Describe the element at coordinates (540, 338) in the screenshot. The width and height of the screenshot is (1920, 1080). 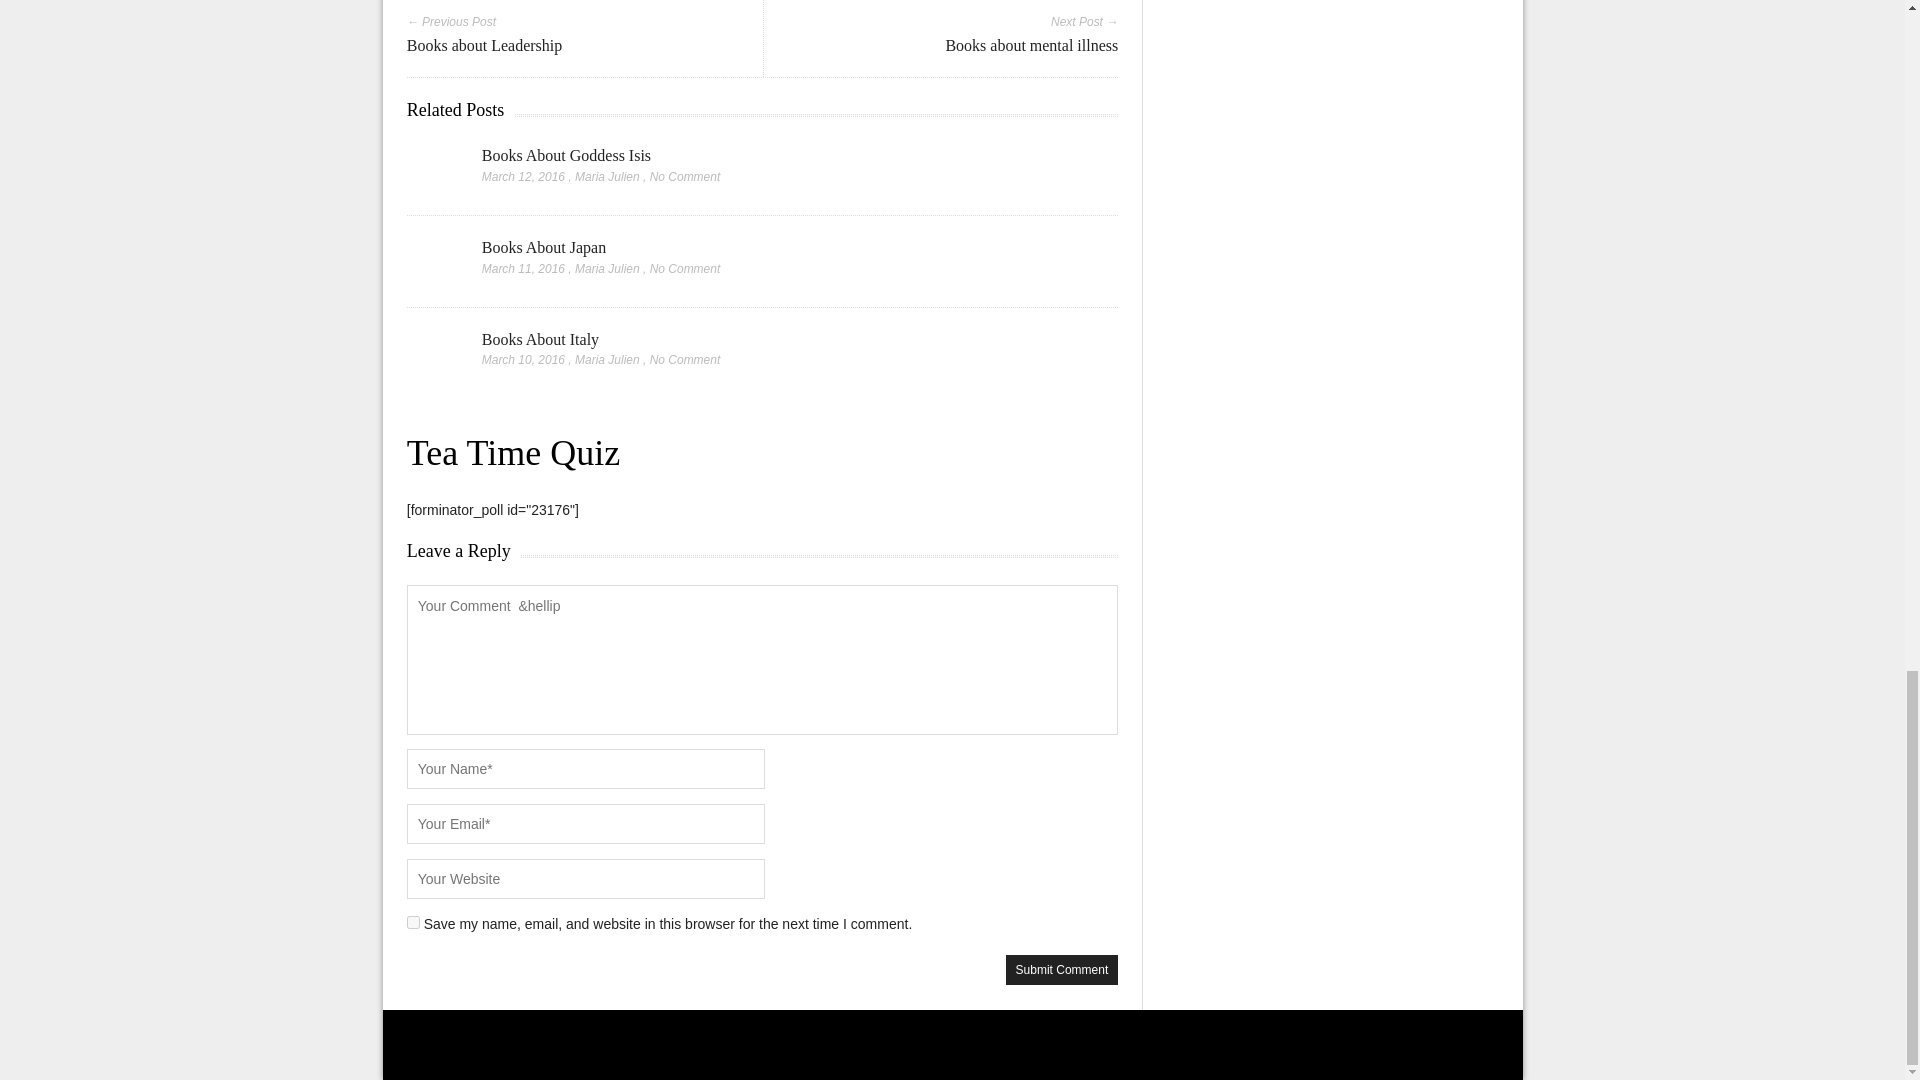
I see `Books About Italy` at that location.